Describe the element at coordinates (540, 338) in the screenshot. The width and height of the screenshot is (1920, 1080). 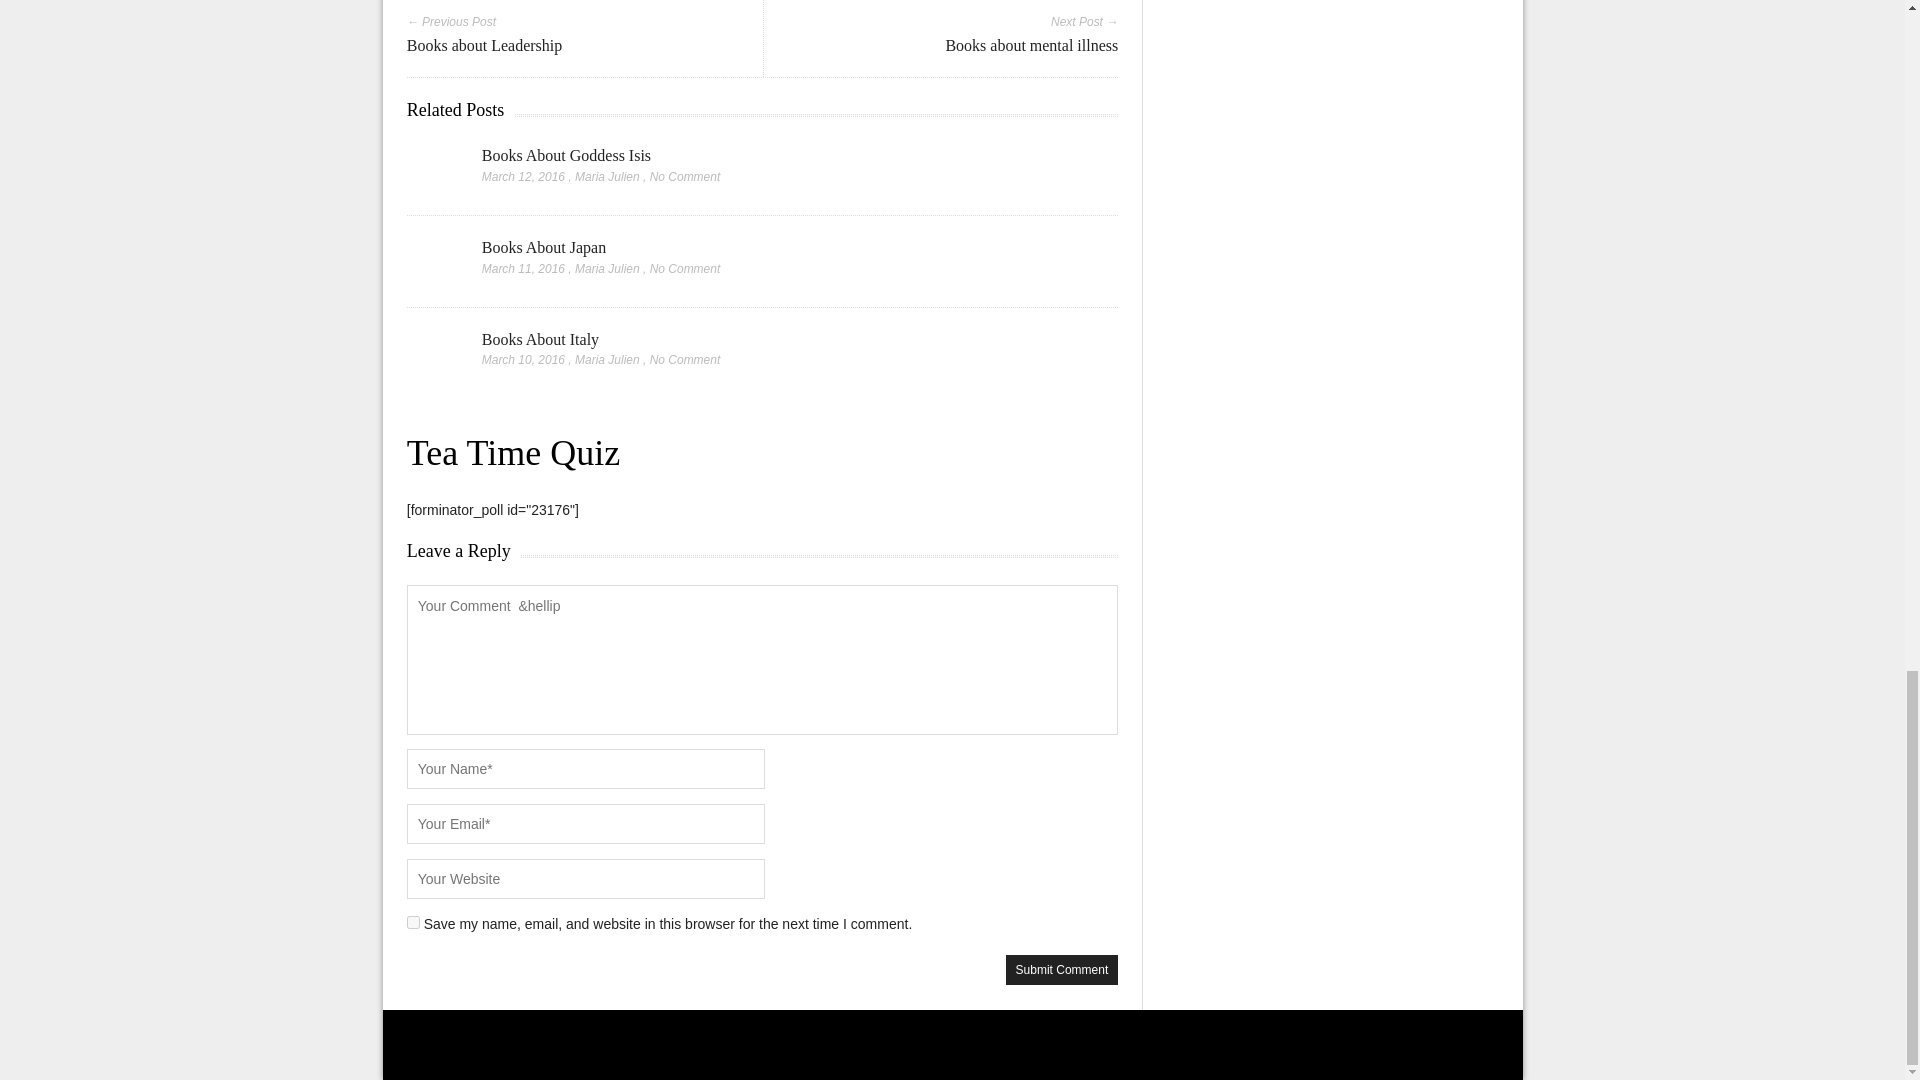
I see `Books About Italy` at that location.